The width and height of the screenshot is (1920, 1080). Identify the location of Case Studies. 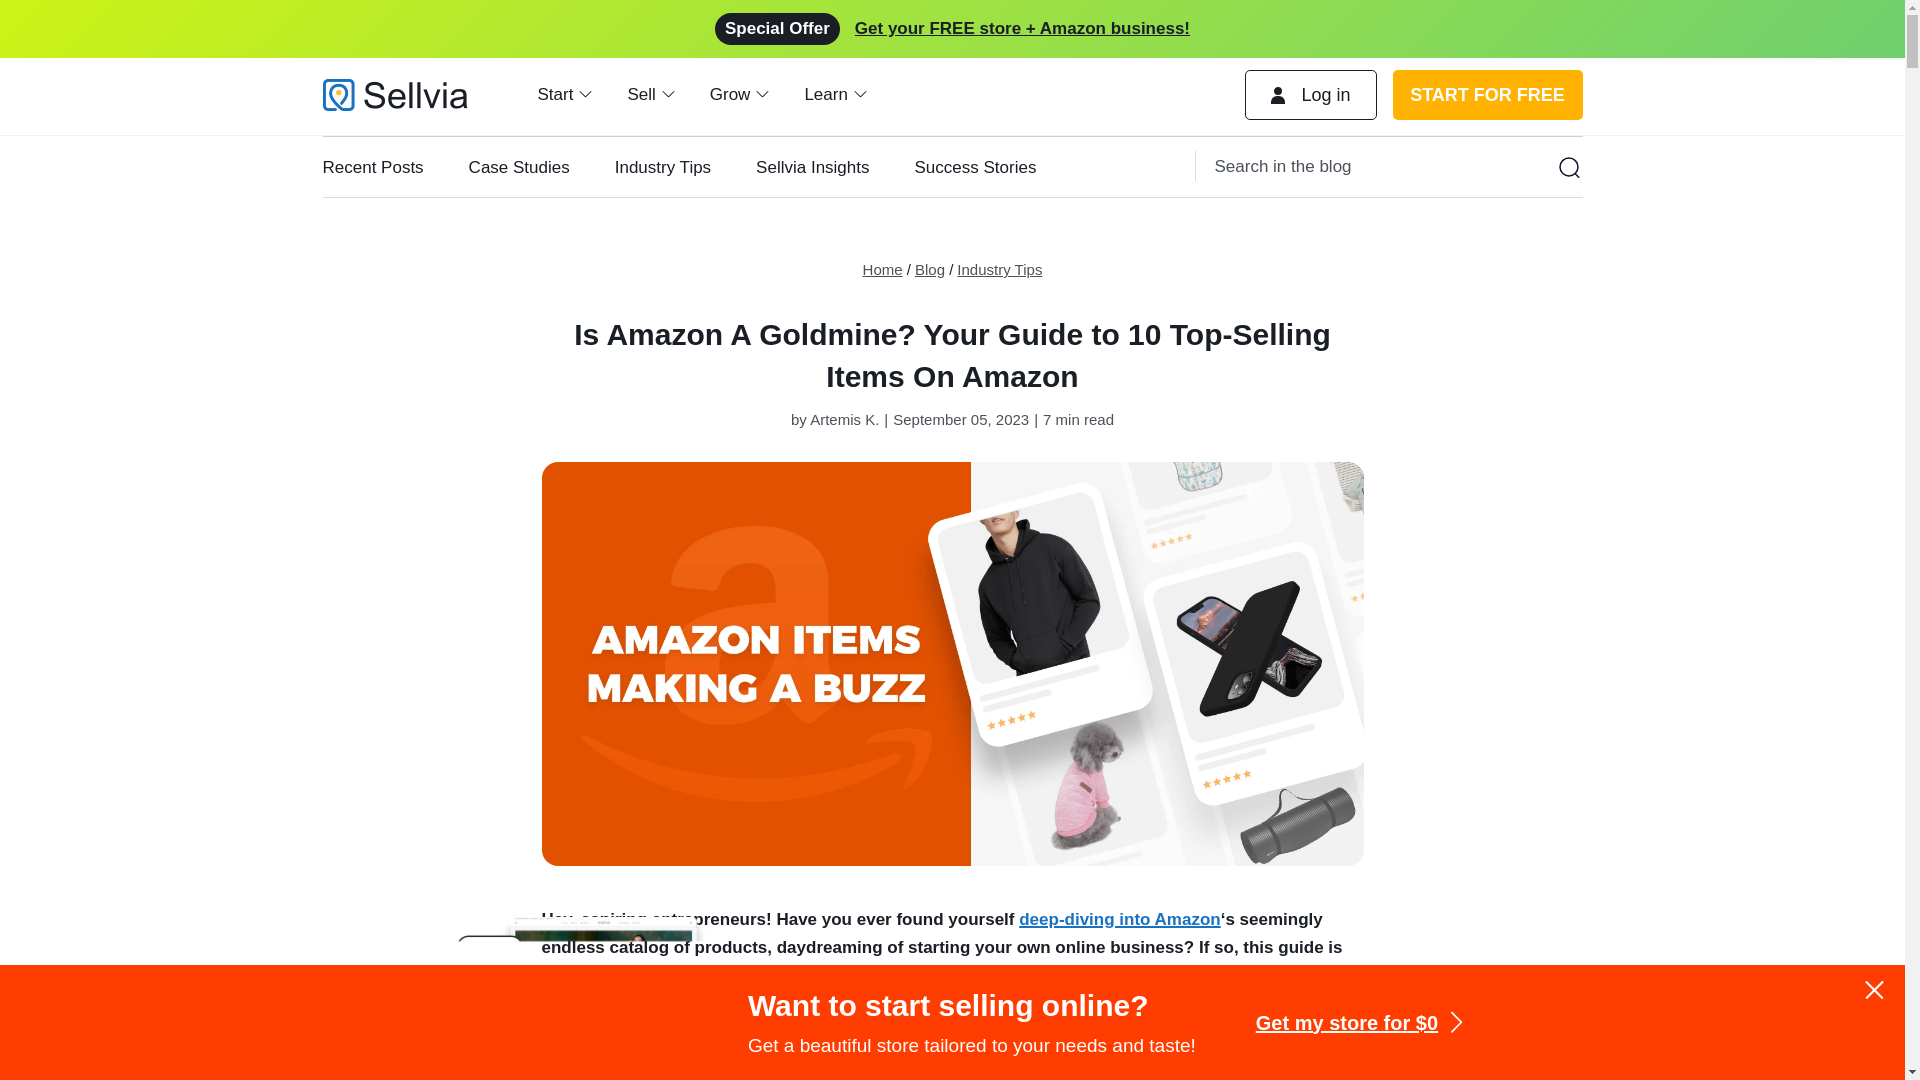
(541, 168).